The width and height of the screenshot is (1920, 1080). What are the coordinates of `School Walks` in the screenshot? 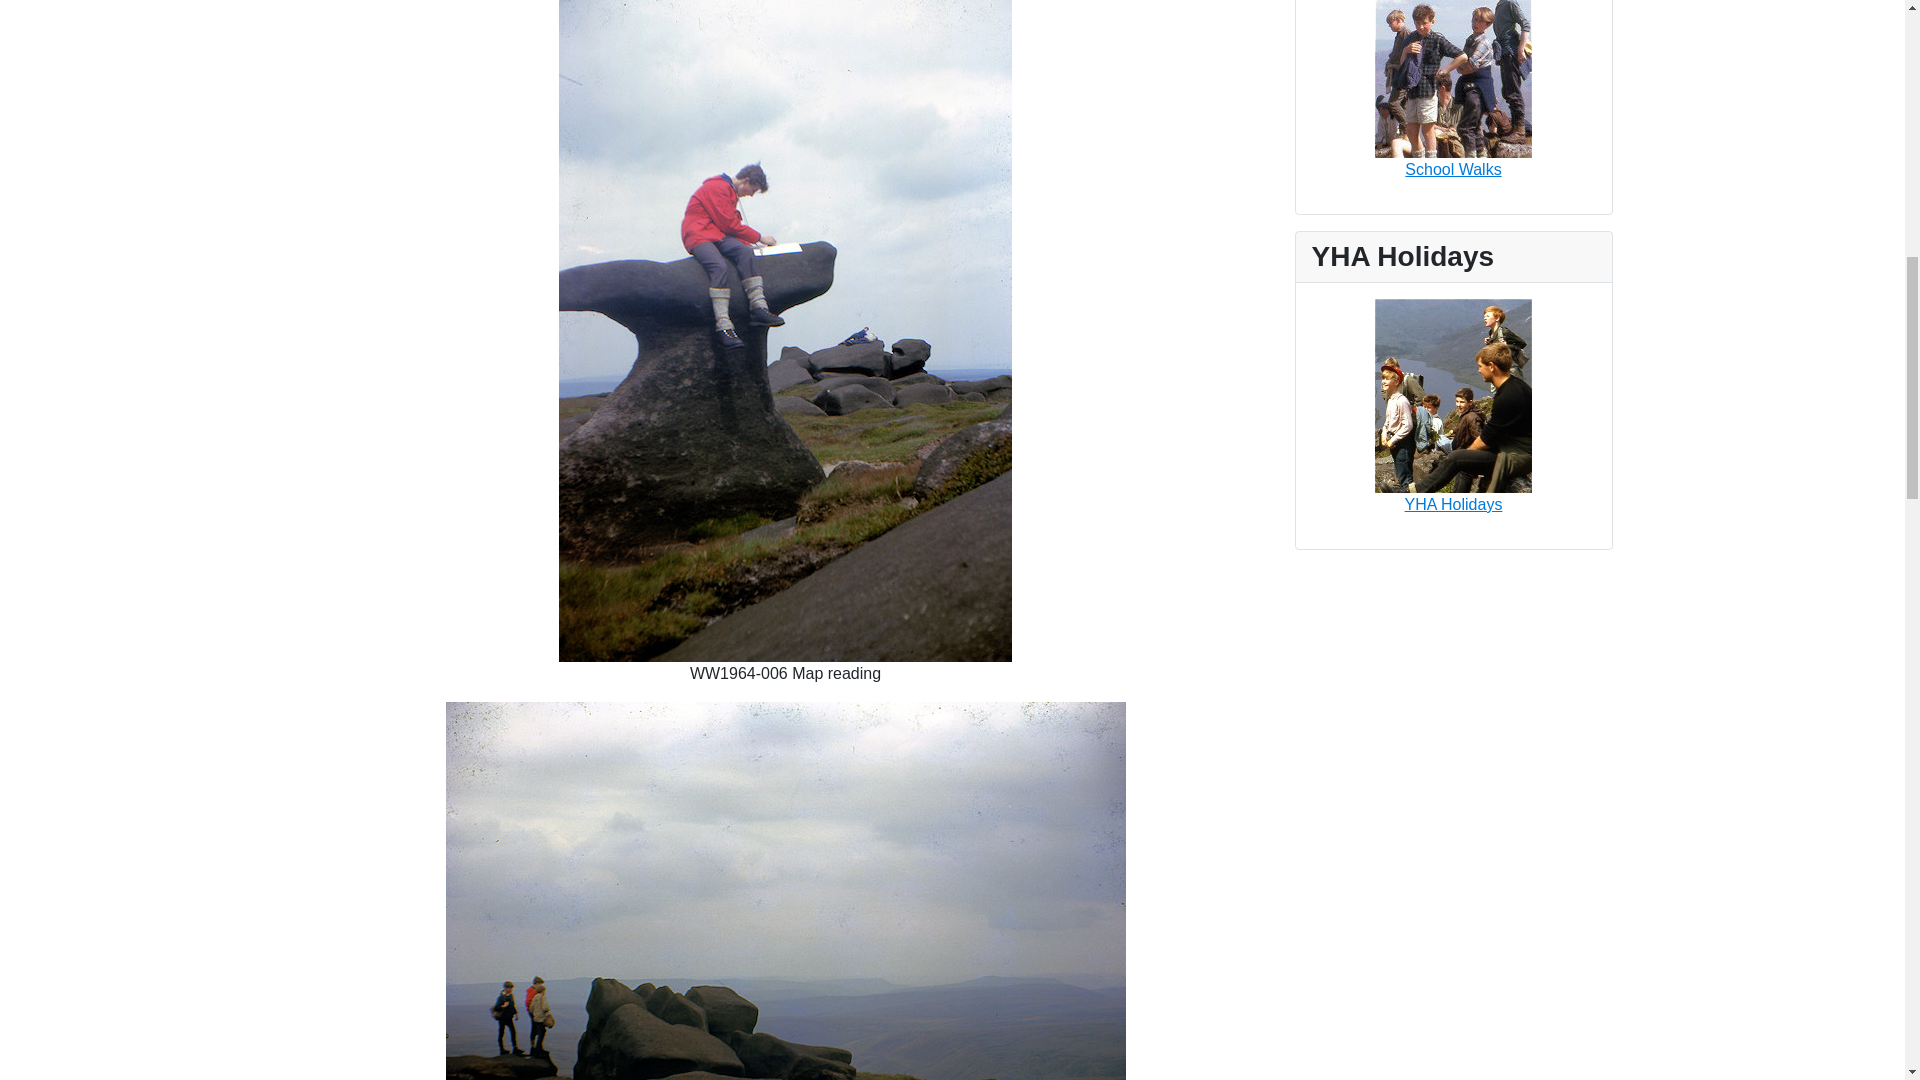 It's located at (1453, 78).